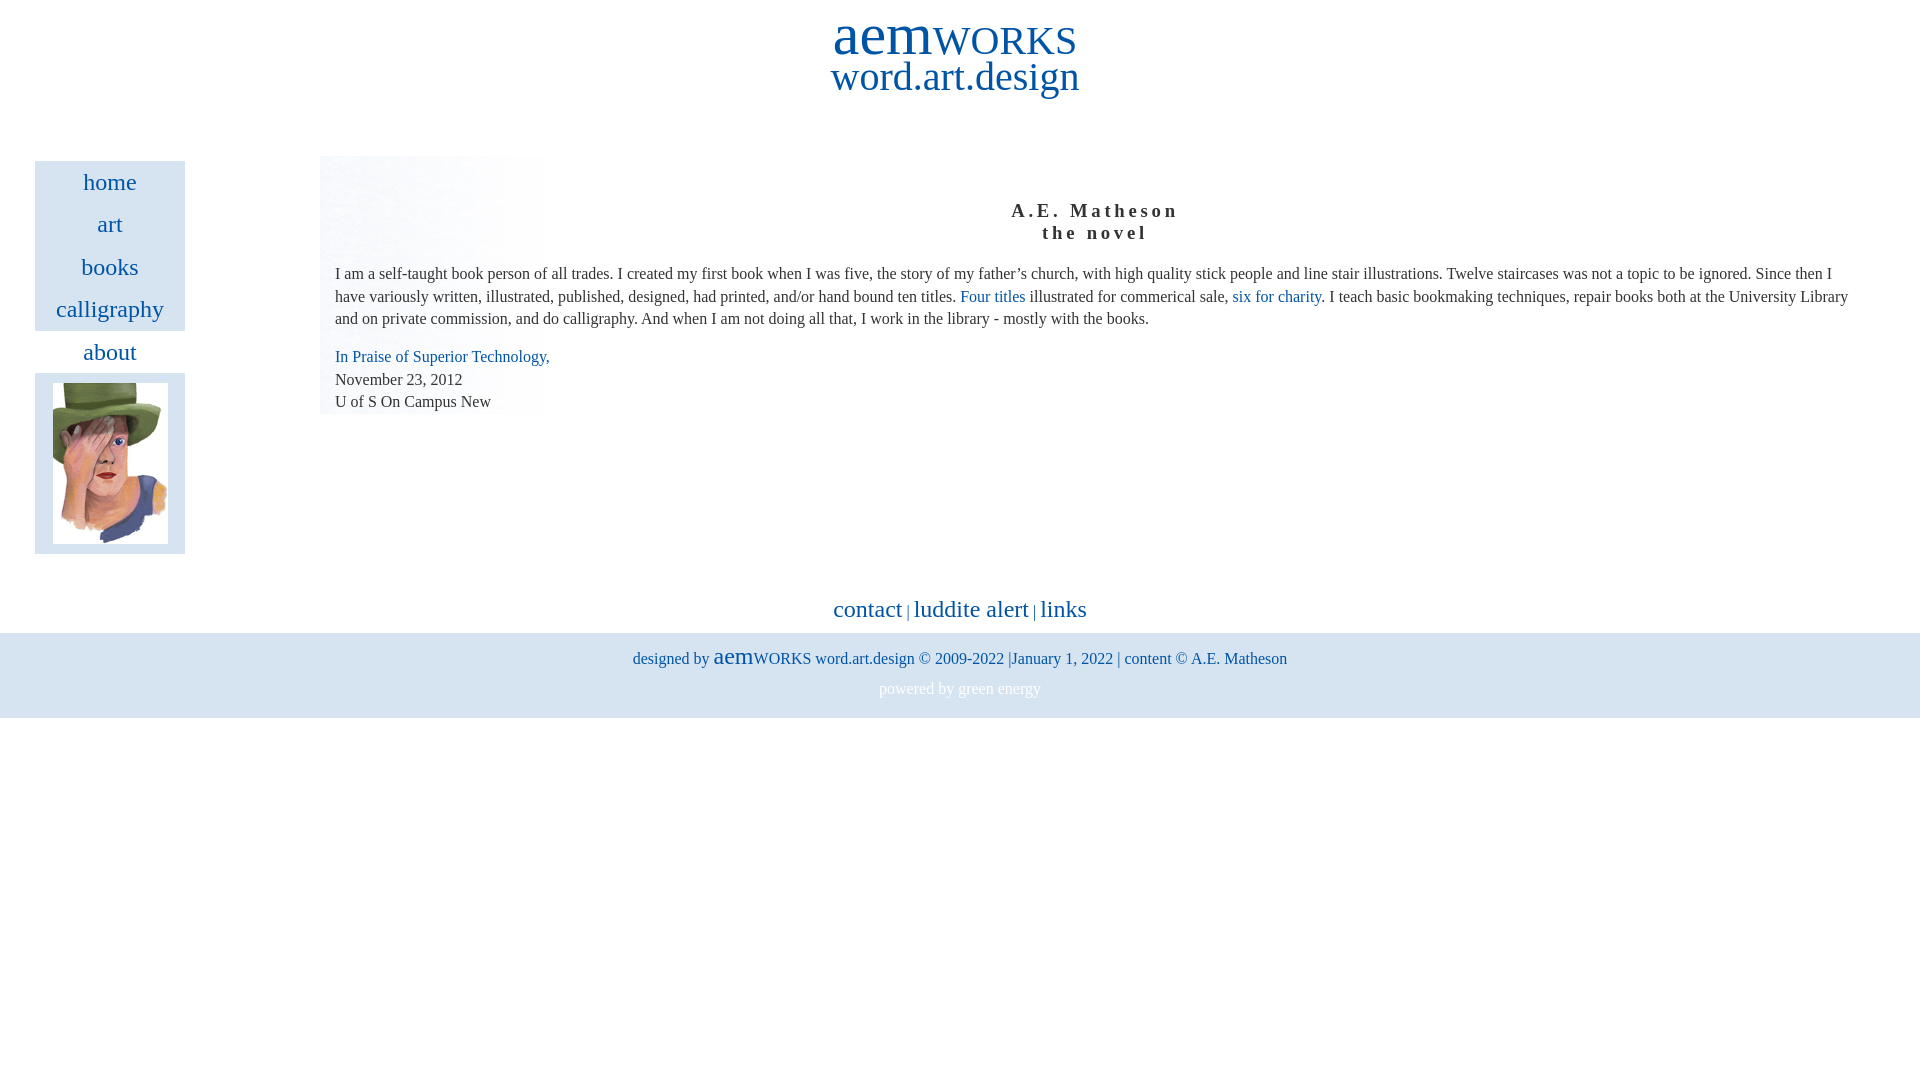 This screenshot has height=1080, width=1920. What do you see at coordinates (110, 224) in the screenshot?
I see `art` at bounding box center [110, 224].